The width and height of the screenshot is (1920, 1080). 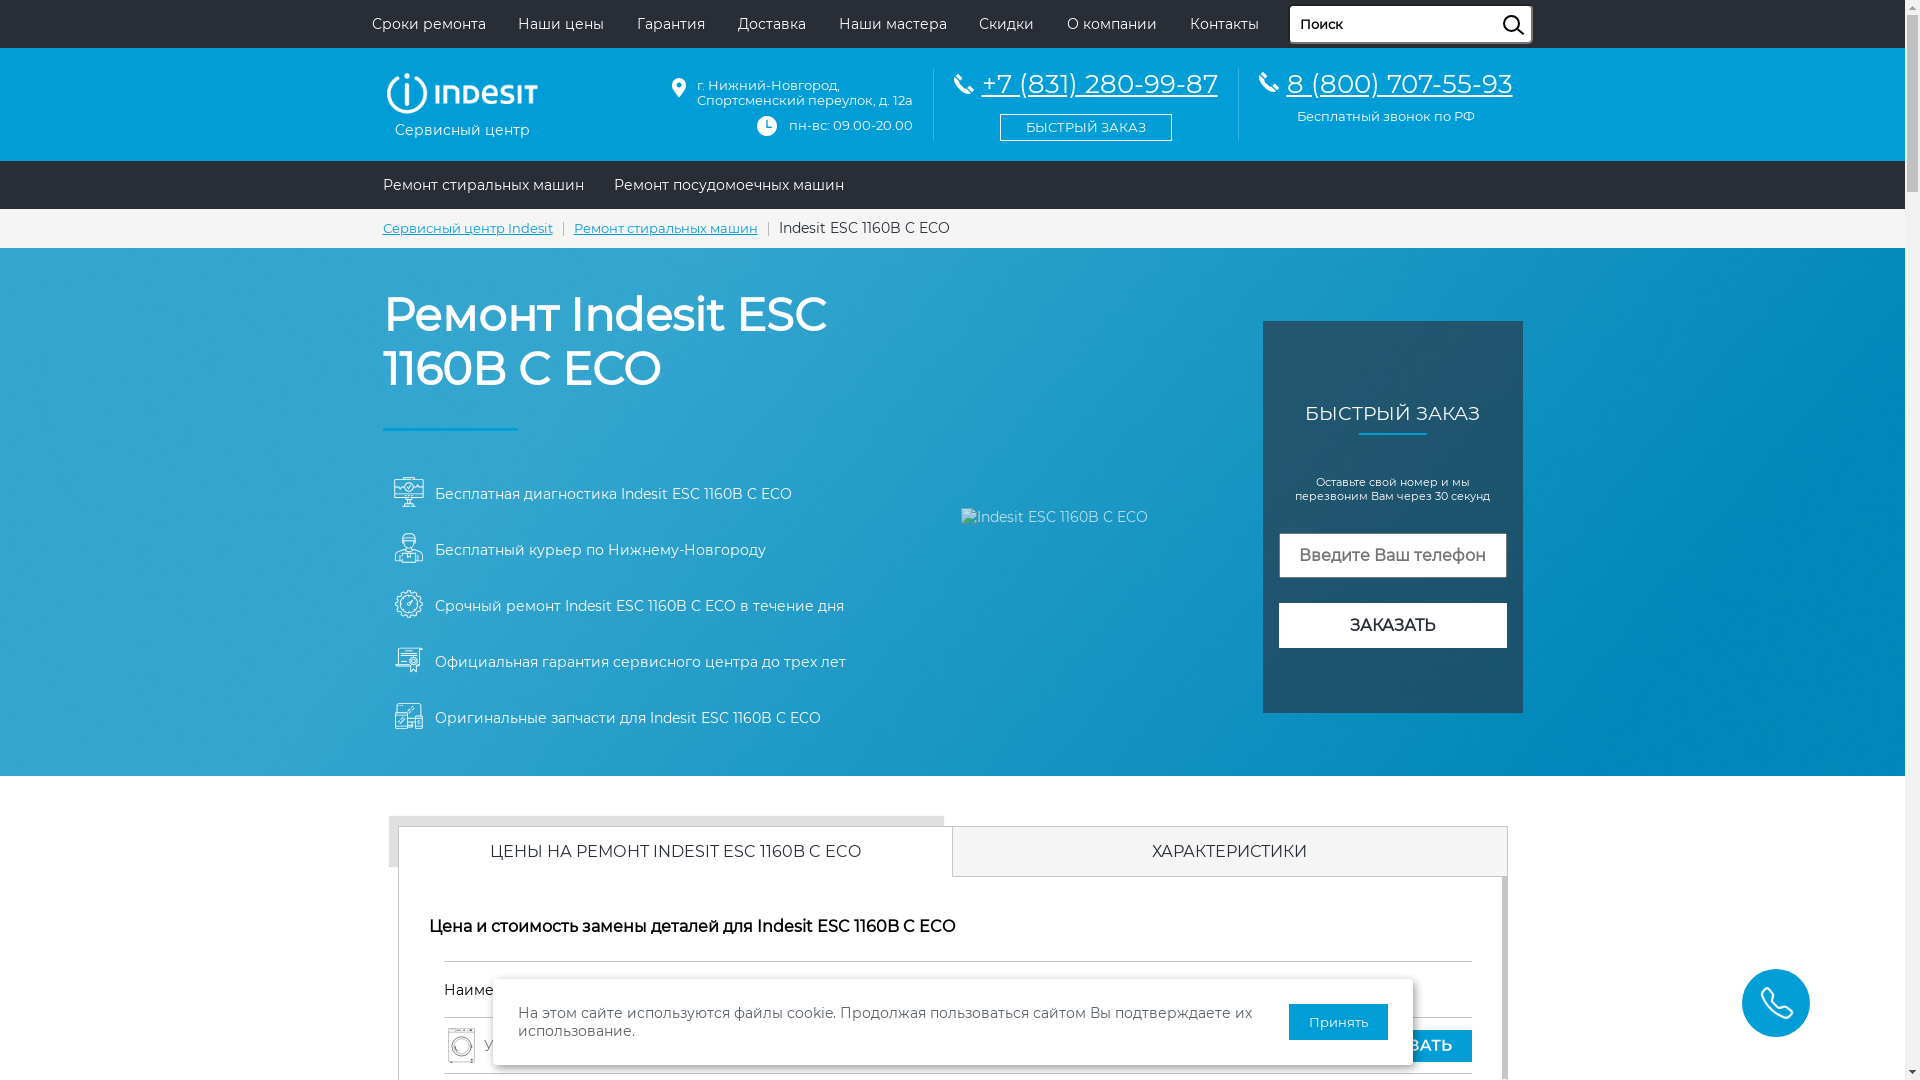 I want to click on 8 (800) 707-55-93, so click(x=1399, y=84).